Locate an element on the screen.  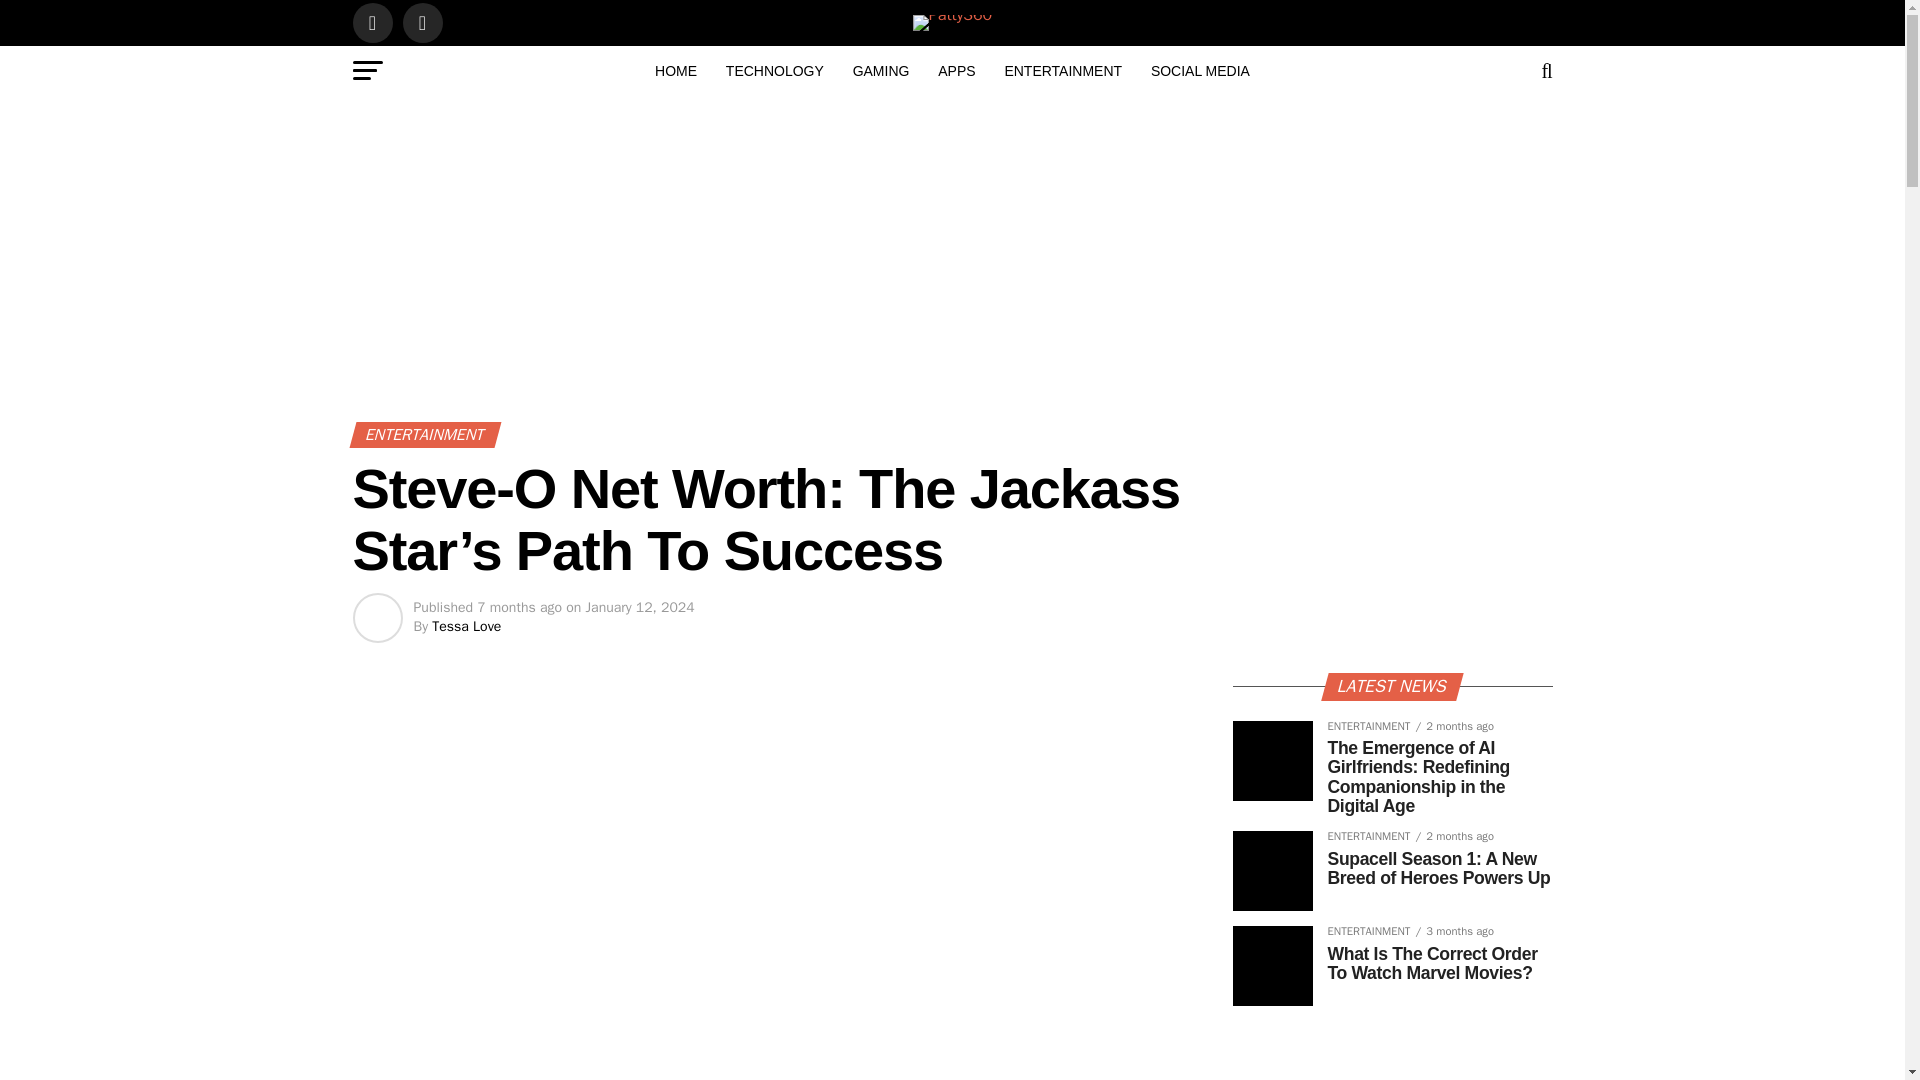
Posts by Tessa Love is located at coordinates (466, 626).